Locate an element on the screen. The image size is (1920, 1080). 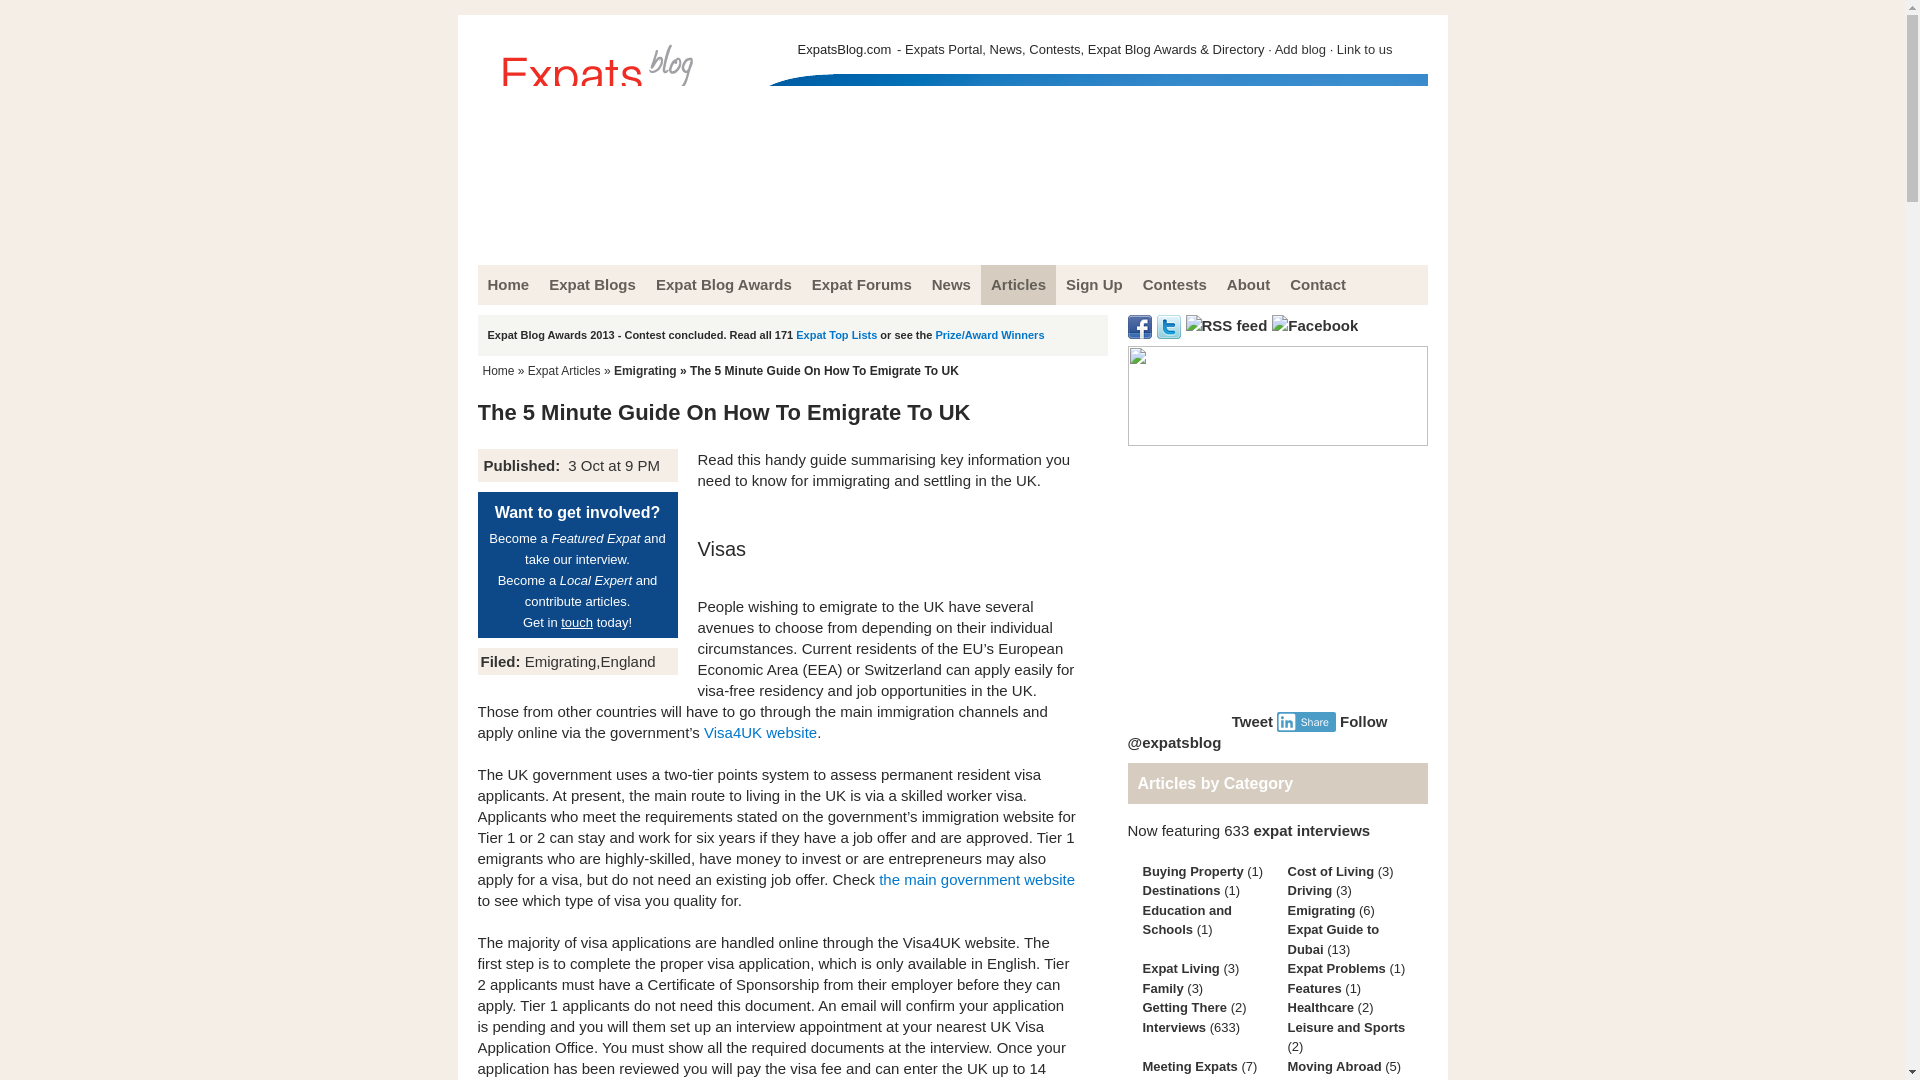
Contact is located at coordinates (1318, 284).